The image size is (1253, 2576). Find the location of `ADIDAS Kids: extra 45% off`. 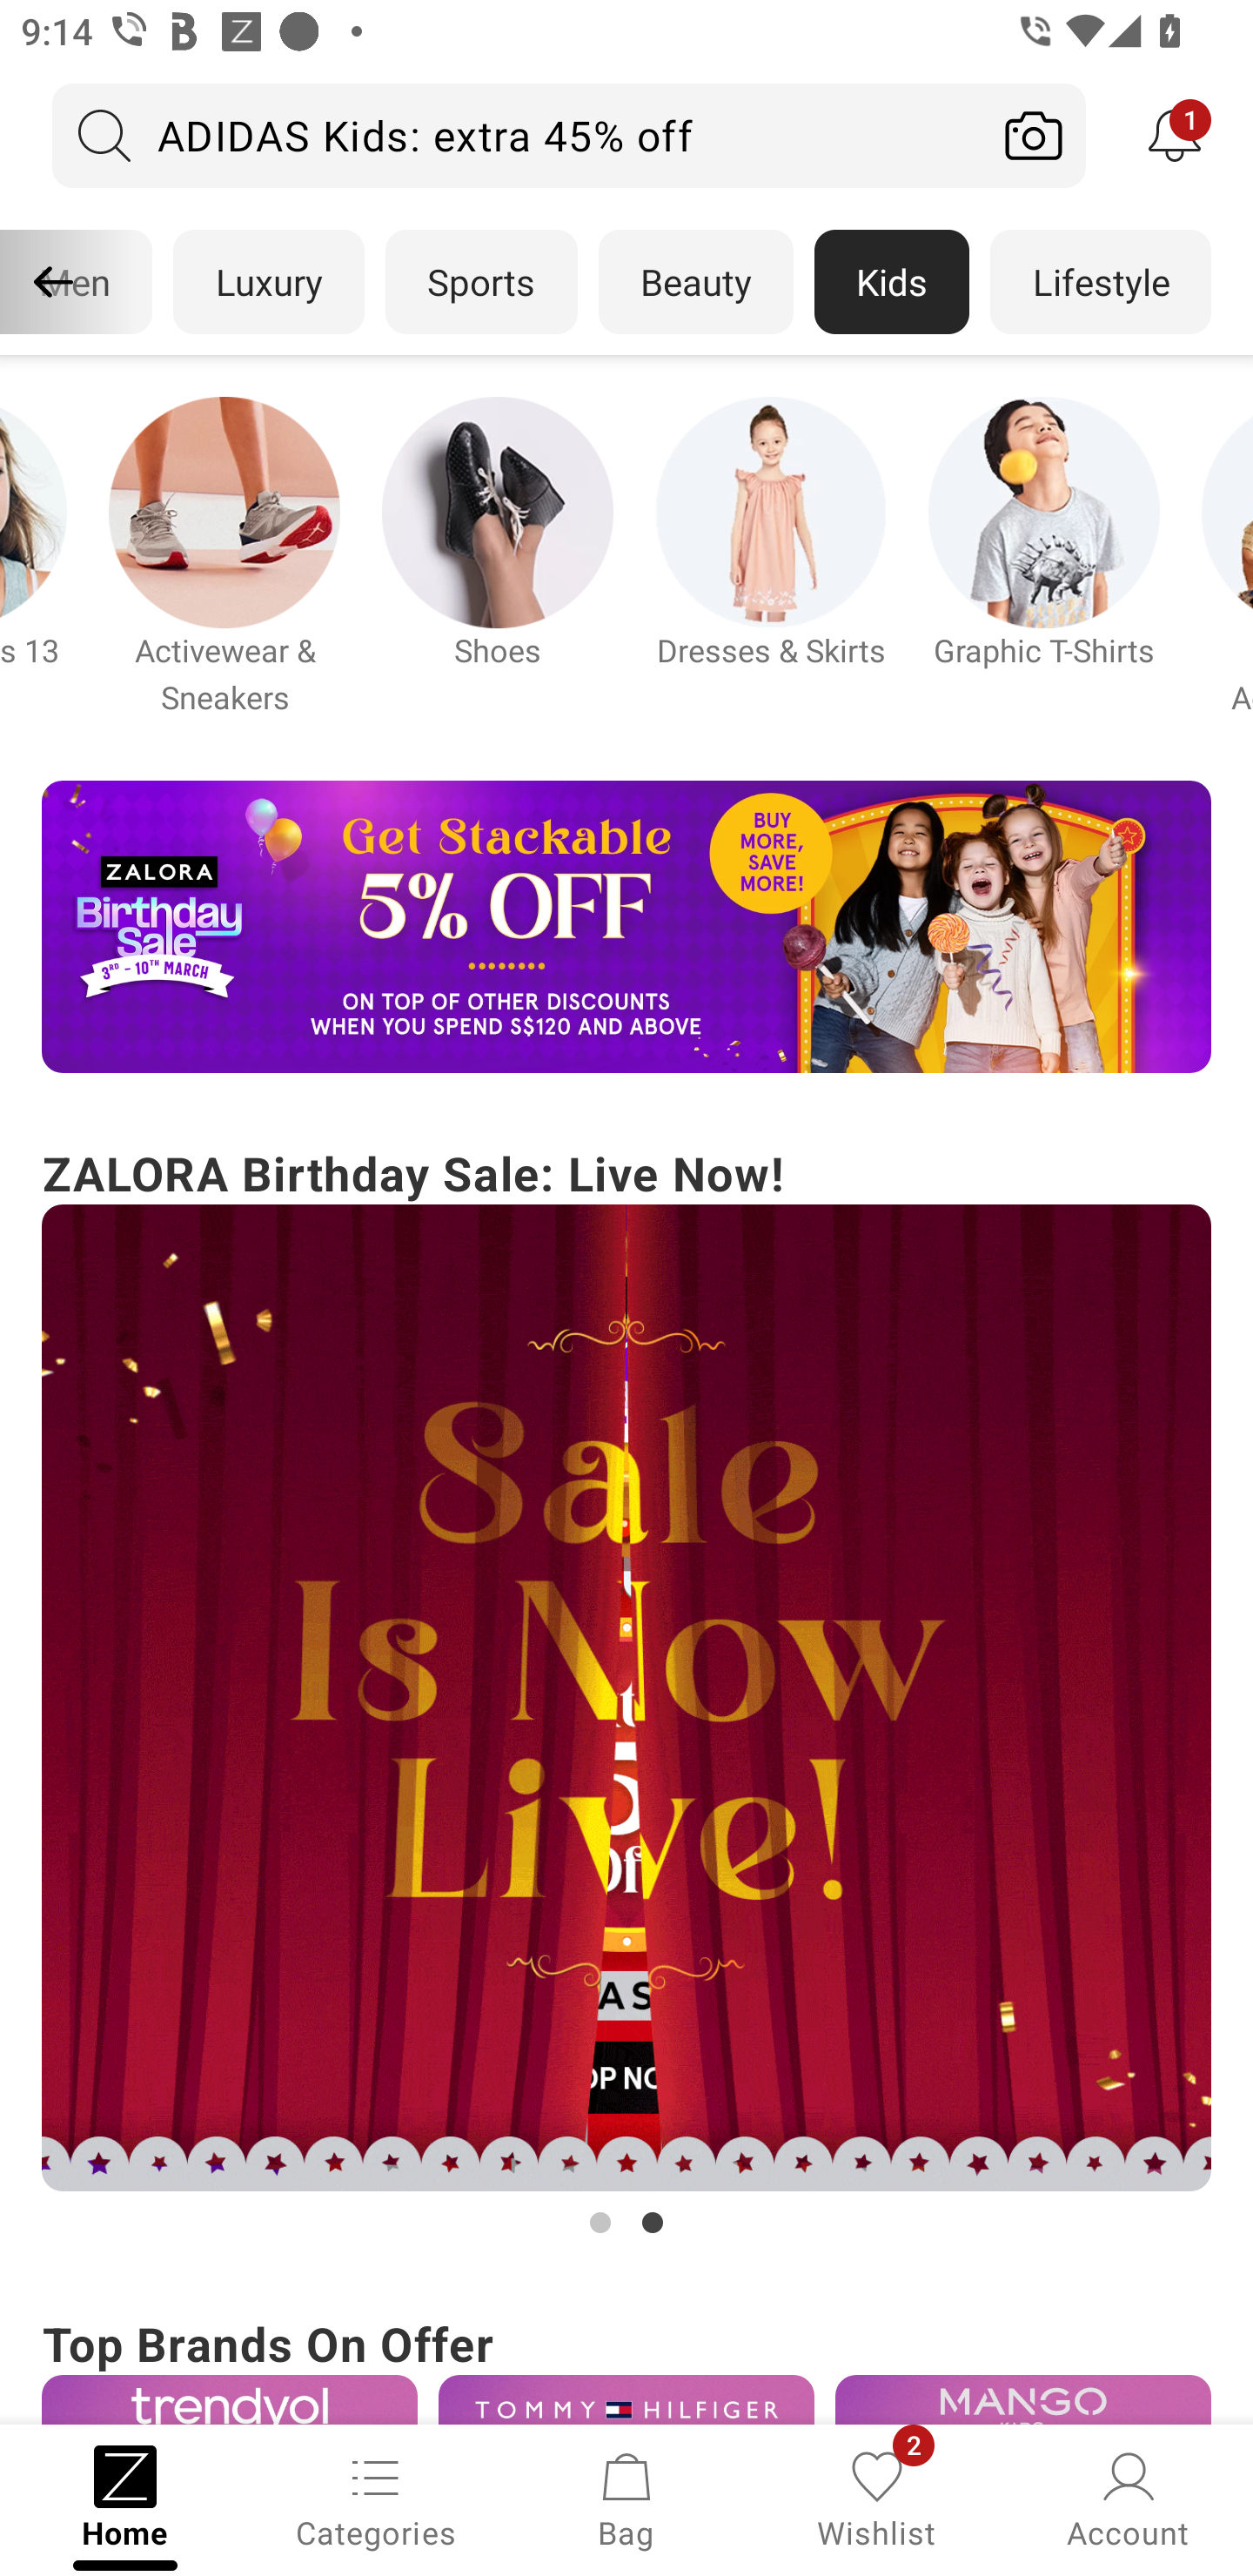

ADIDAS Kids: extra 45% off is located at coordinates (517, 135).